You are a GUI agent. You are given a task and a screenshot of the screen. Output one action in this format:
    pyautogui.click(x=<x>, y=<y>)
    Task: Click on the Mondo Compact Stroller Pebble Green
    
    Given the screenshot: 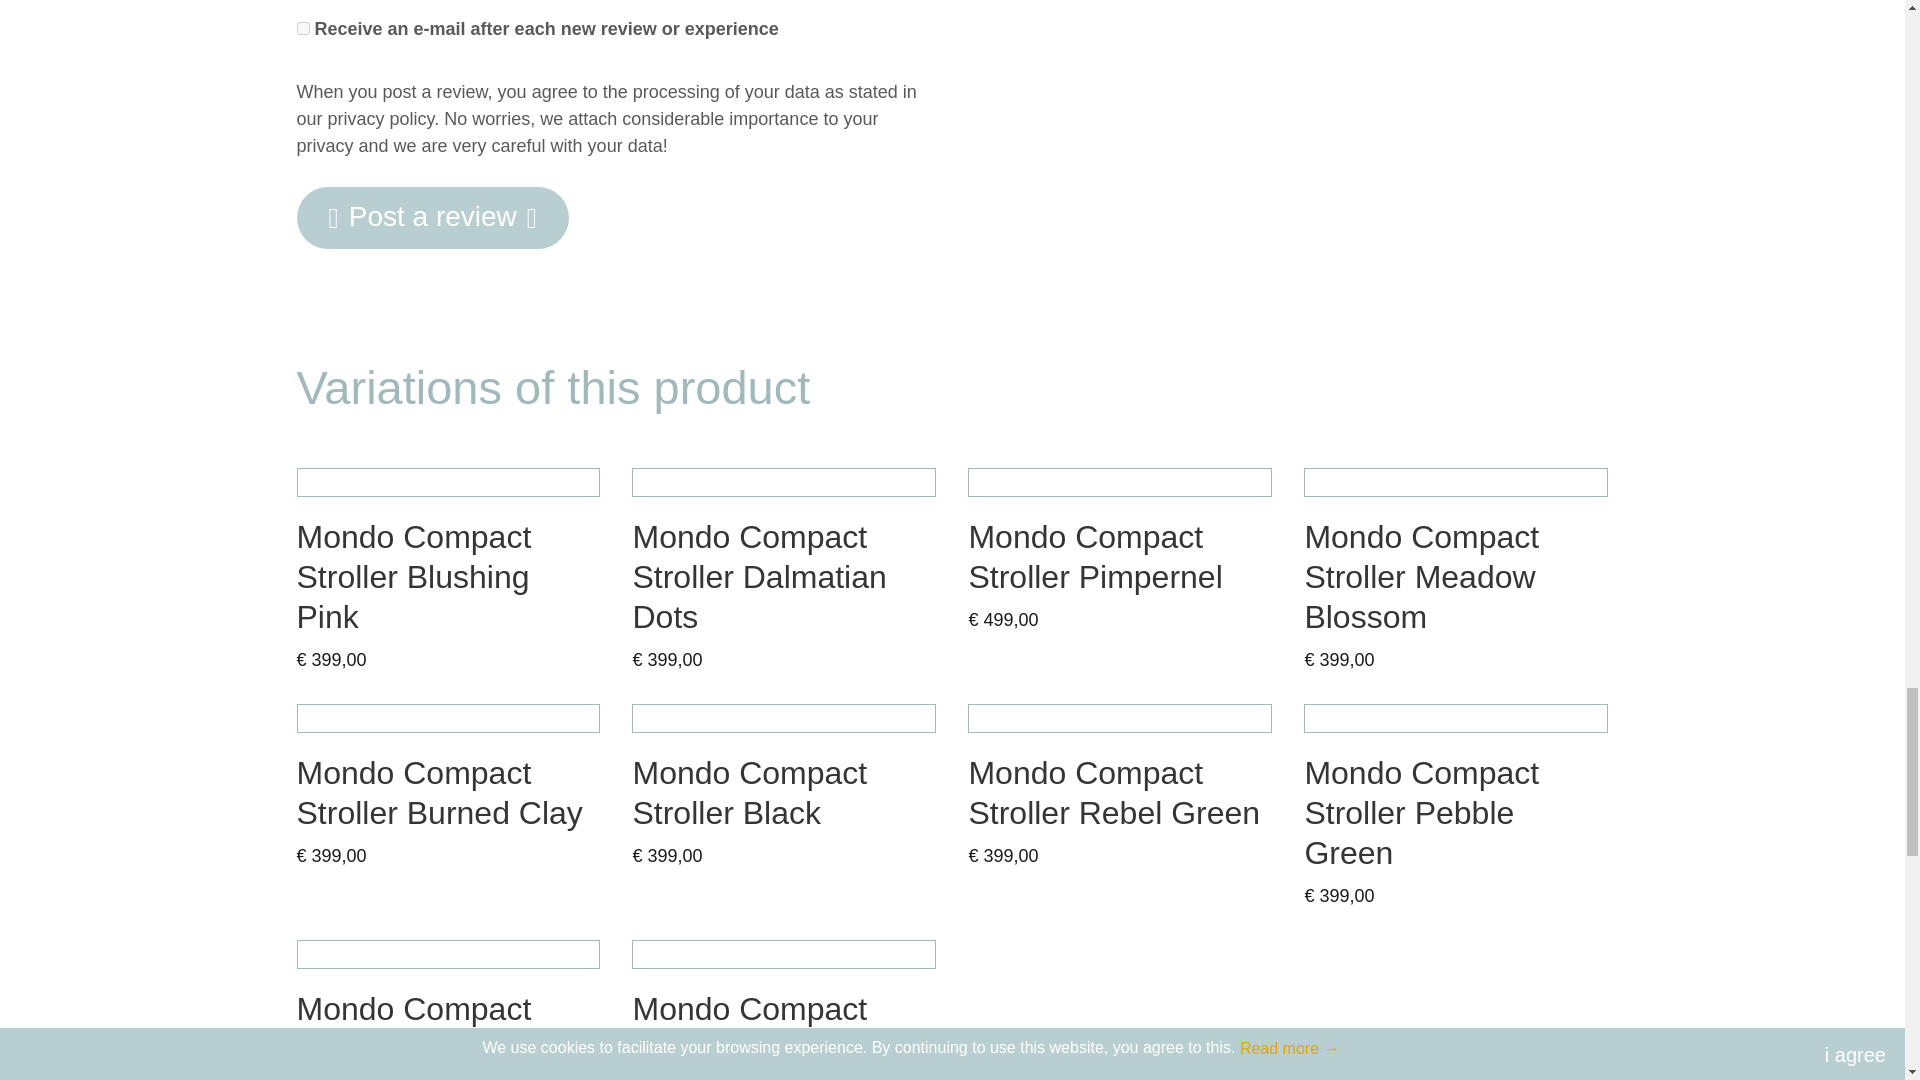 What is the action you would take?
    pyautogui.click(x=1456, y=718)
    